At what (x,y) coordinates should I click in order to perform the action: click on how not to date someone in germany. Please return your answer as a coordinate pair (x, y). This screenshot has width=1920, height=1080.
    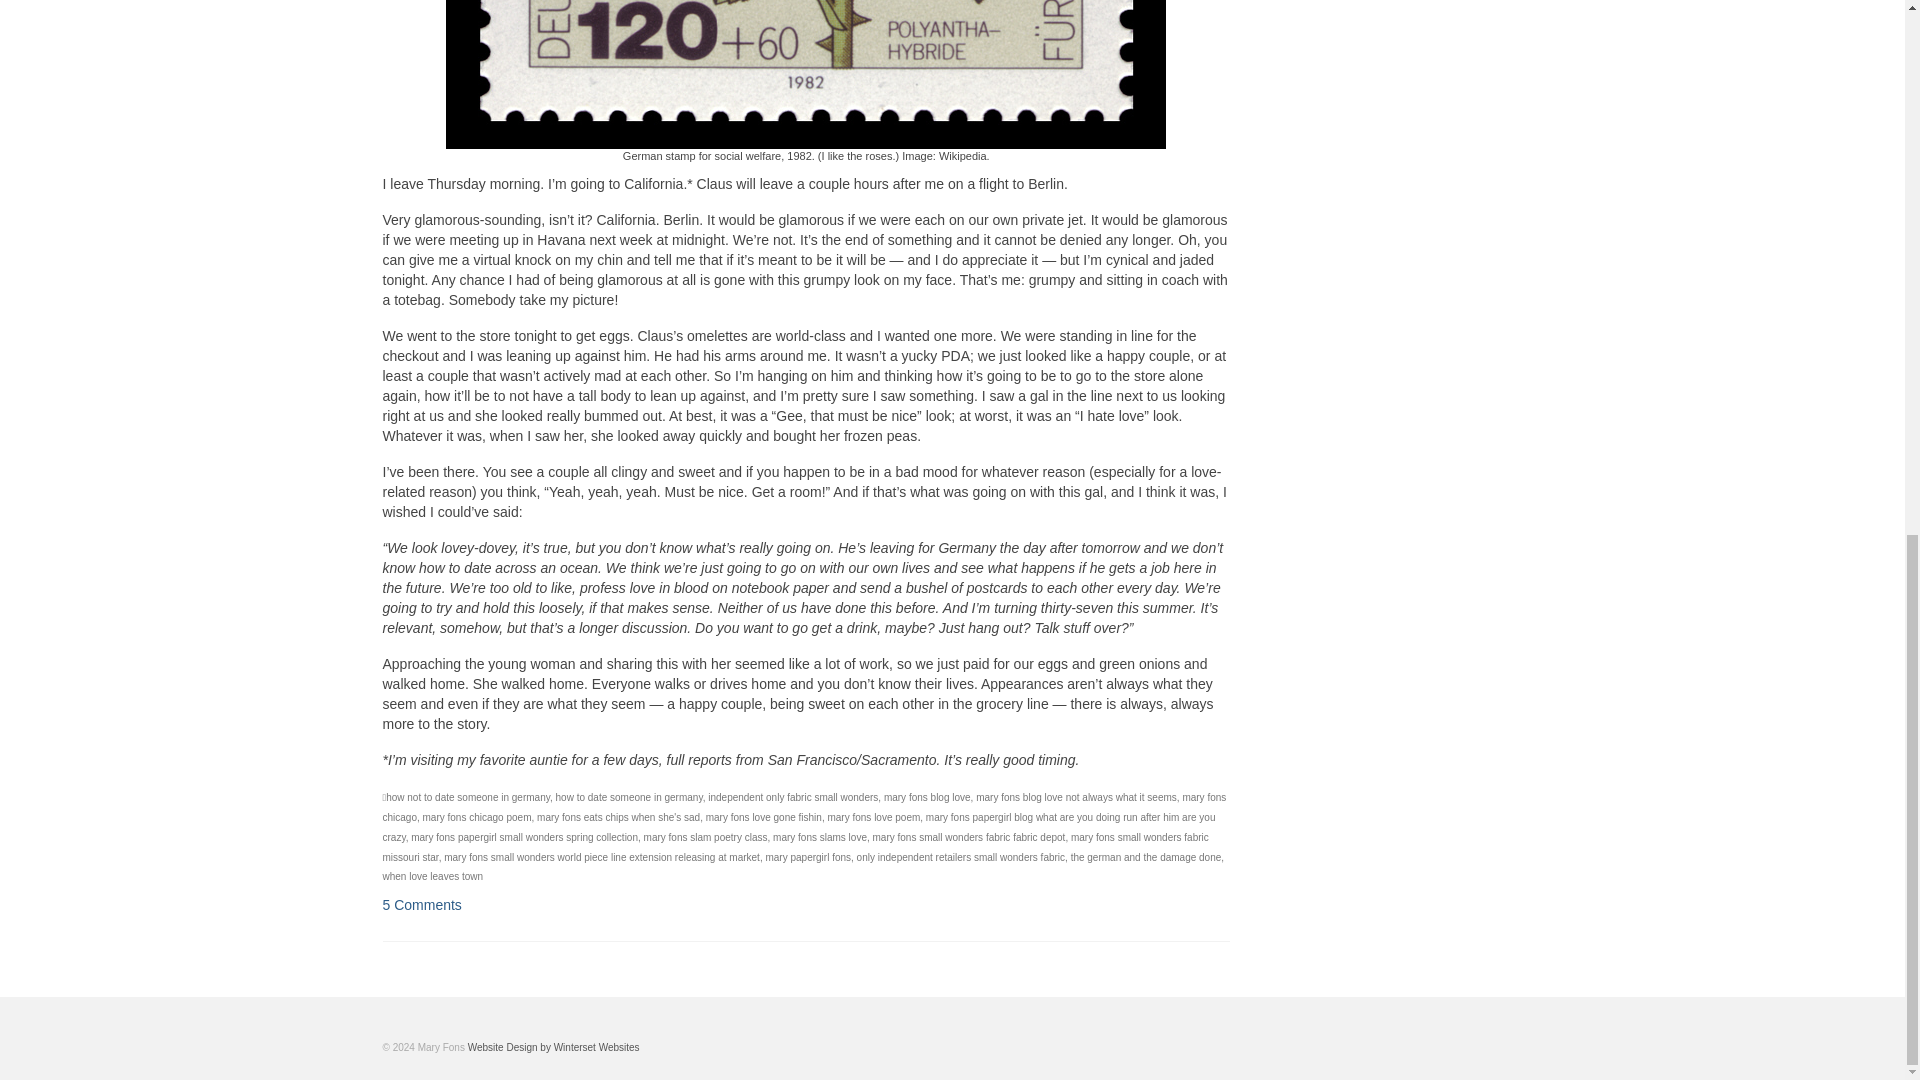
    Looking at the image, I should click on (467, 797).